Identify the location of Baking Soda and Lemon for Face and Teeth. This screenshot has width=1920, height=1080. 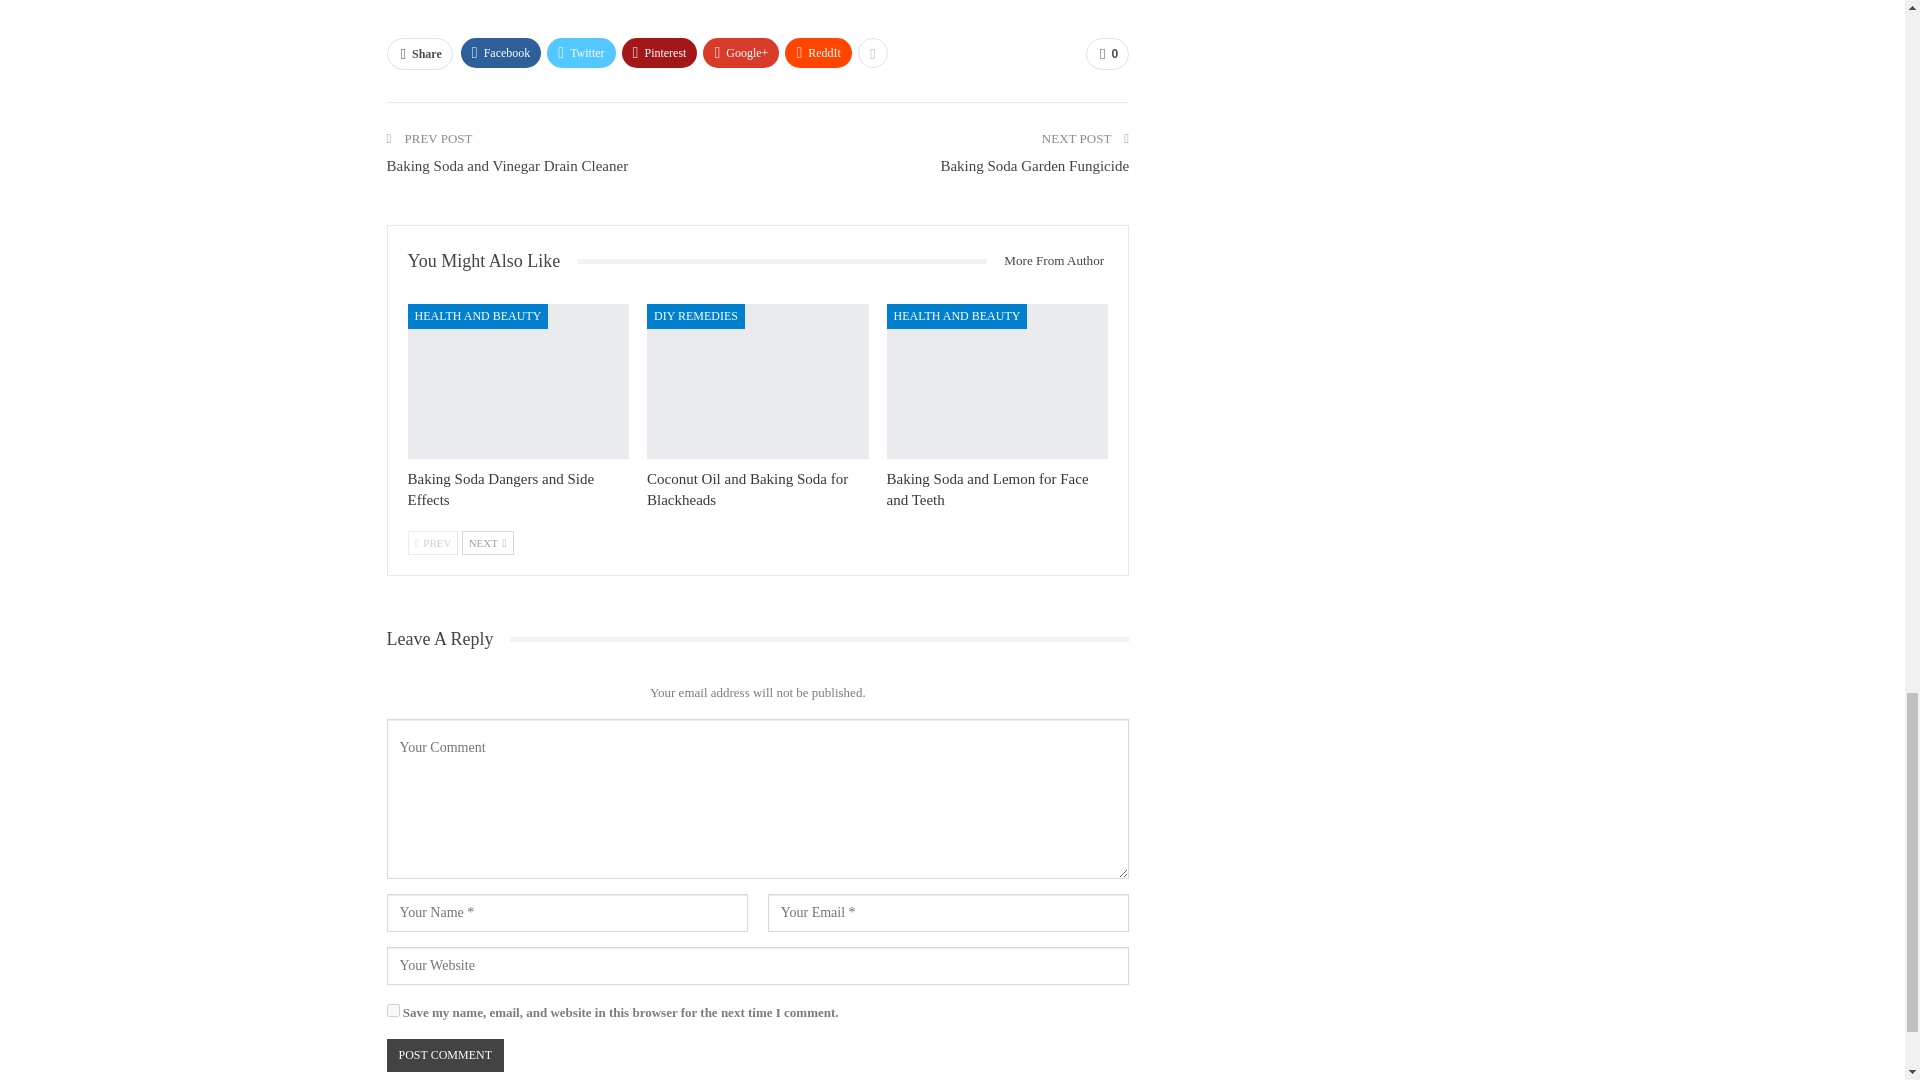
(998, 381).